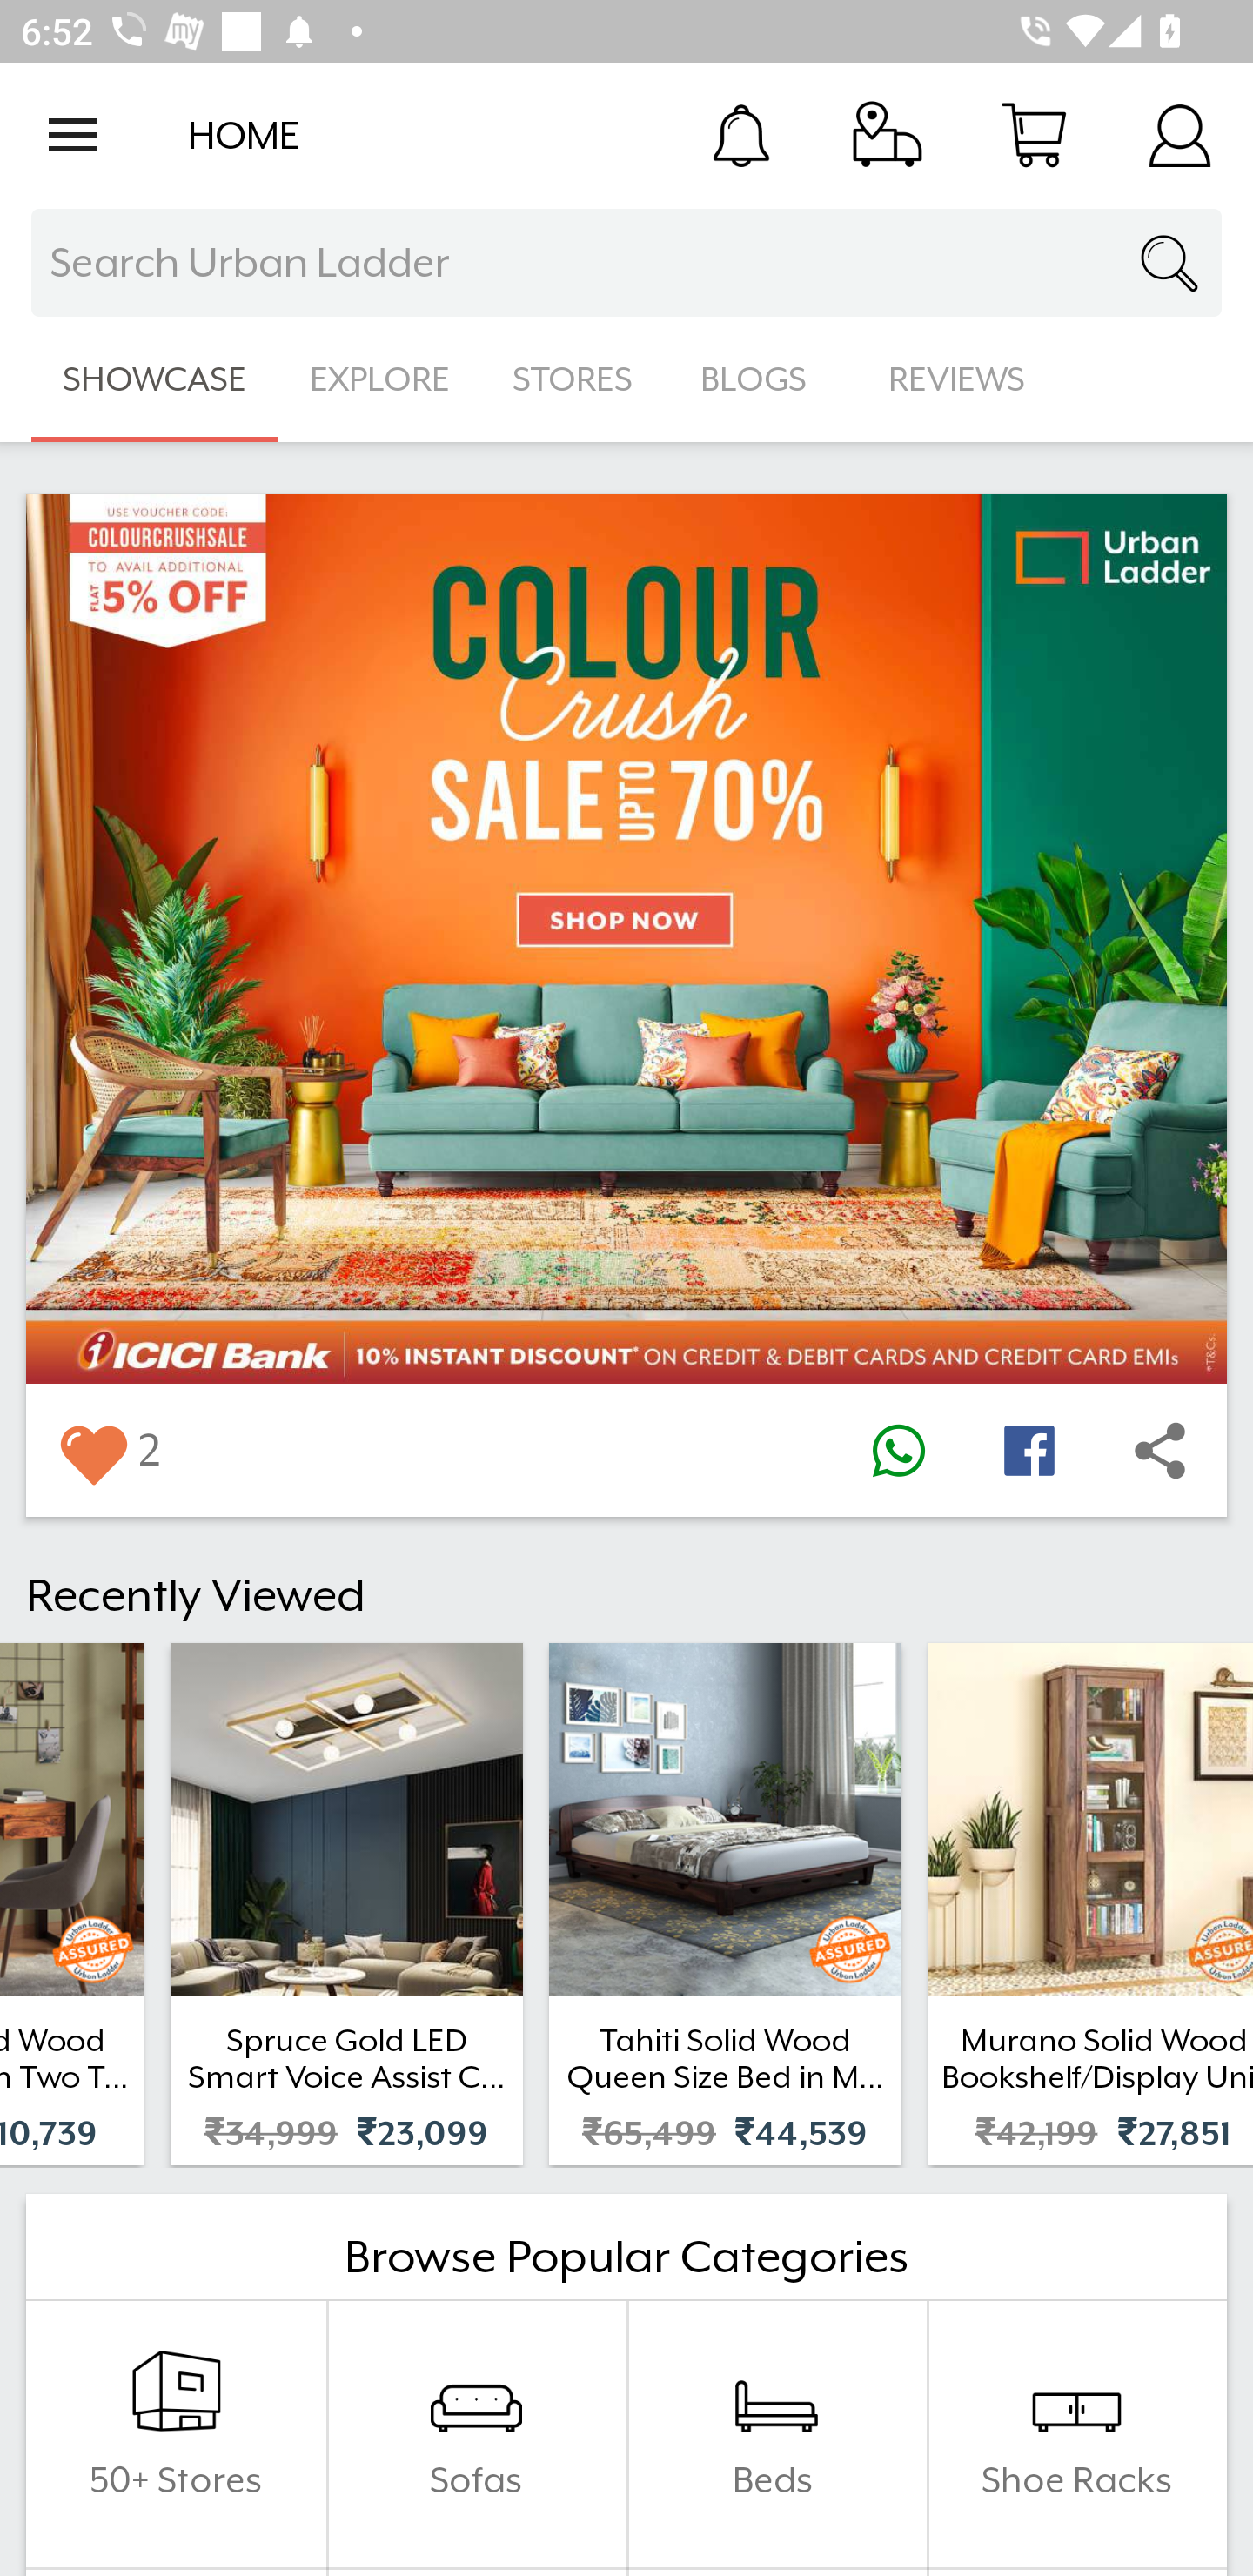  What do you see at coordinates (776, 2434) in the screenshot?
I see `Beds ` at bounding box center [776, 2434].